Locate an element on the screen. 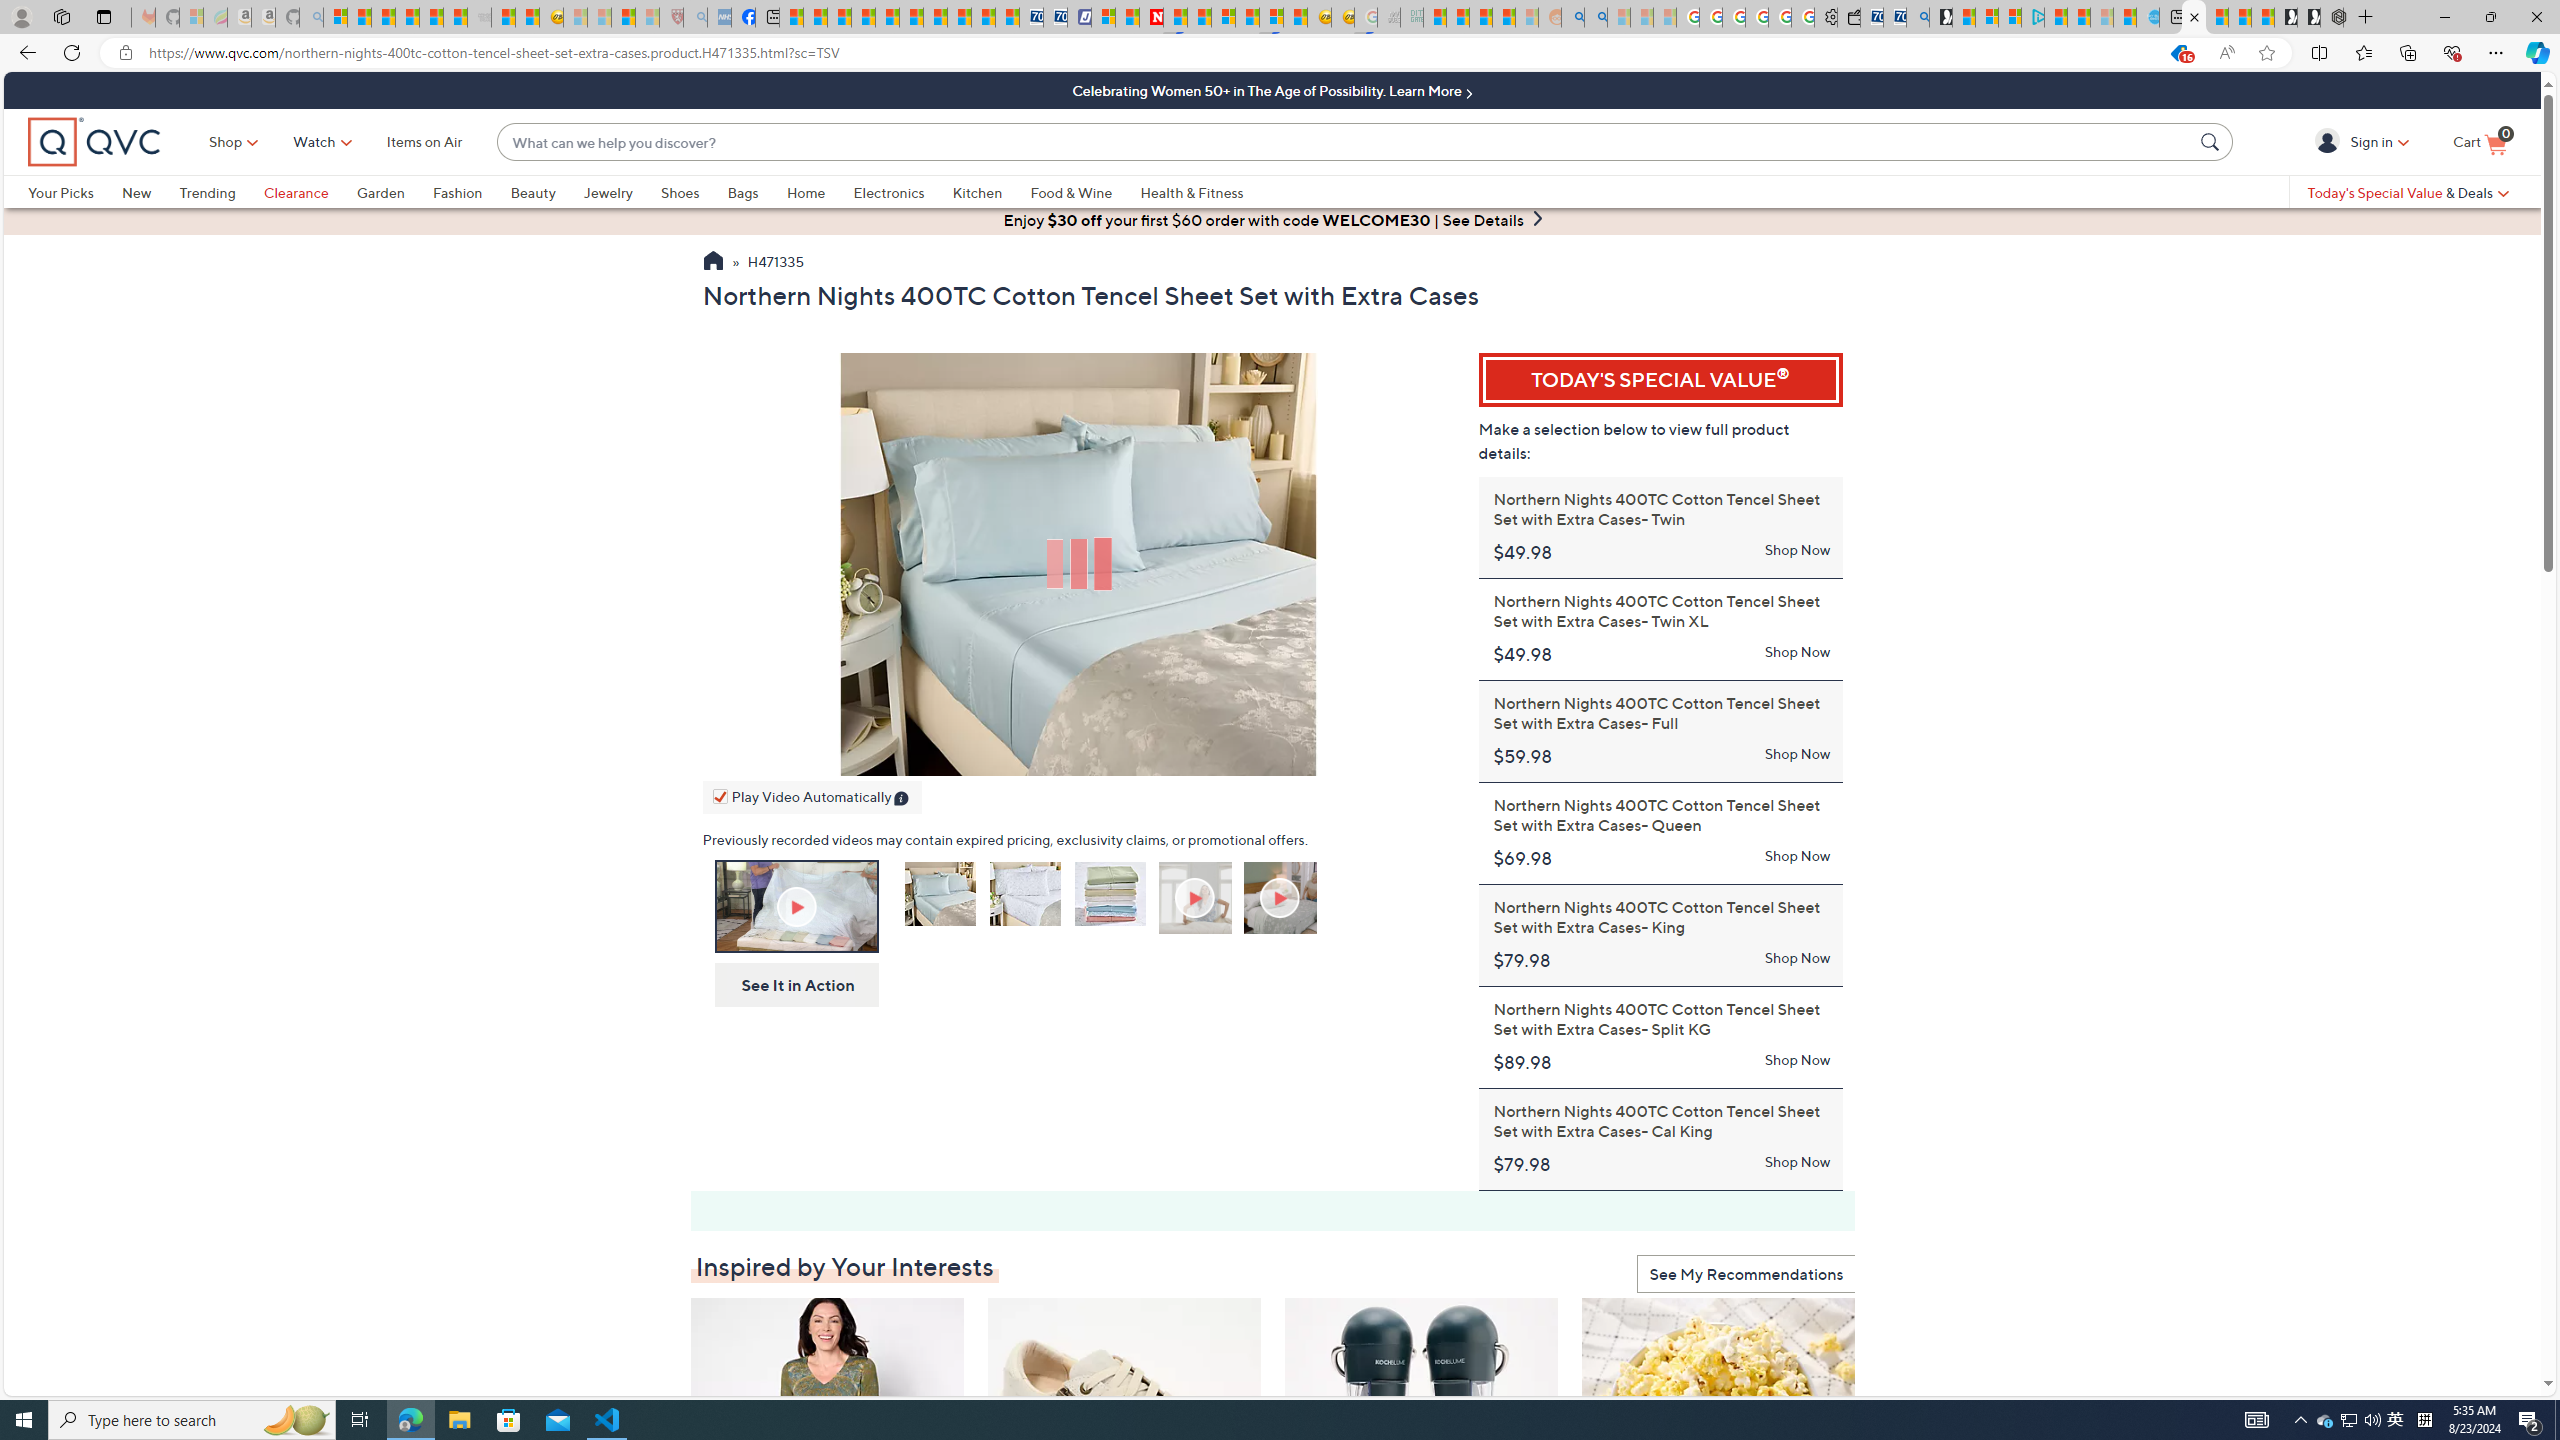 This screenshot has width=2560, height=1440. Trending is located at coordinates (207, 192).